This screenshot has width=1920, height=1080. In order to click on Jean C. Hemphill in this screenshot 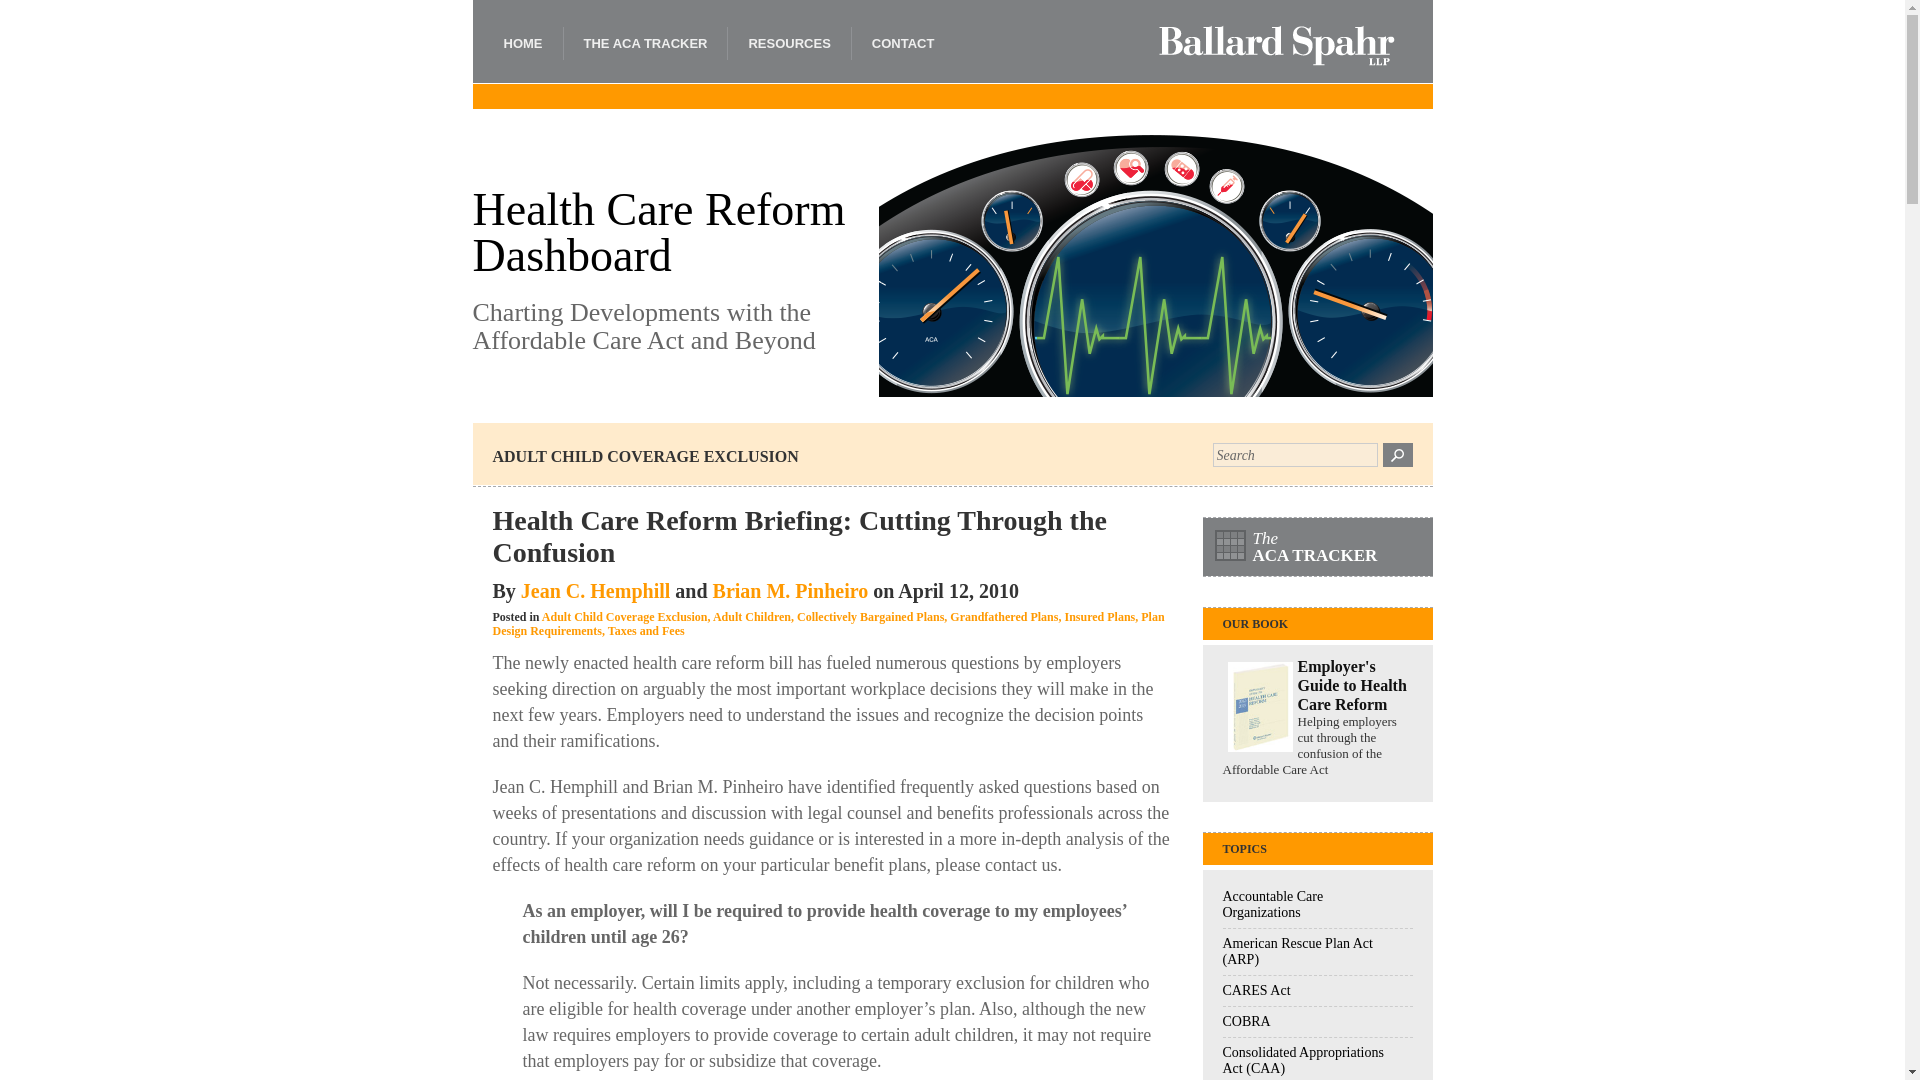, I will do `click(595, 590)`.